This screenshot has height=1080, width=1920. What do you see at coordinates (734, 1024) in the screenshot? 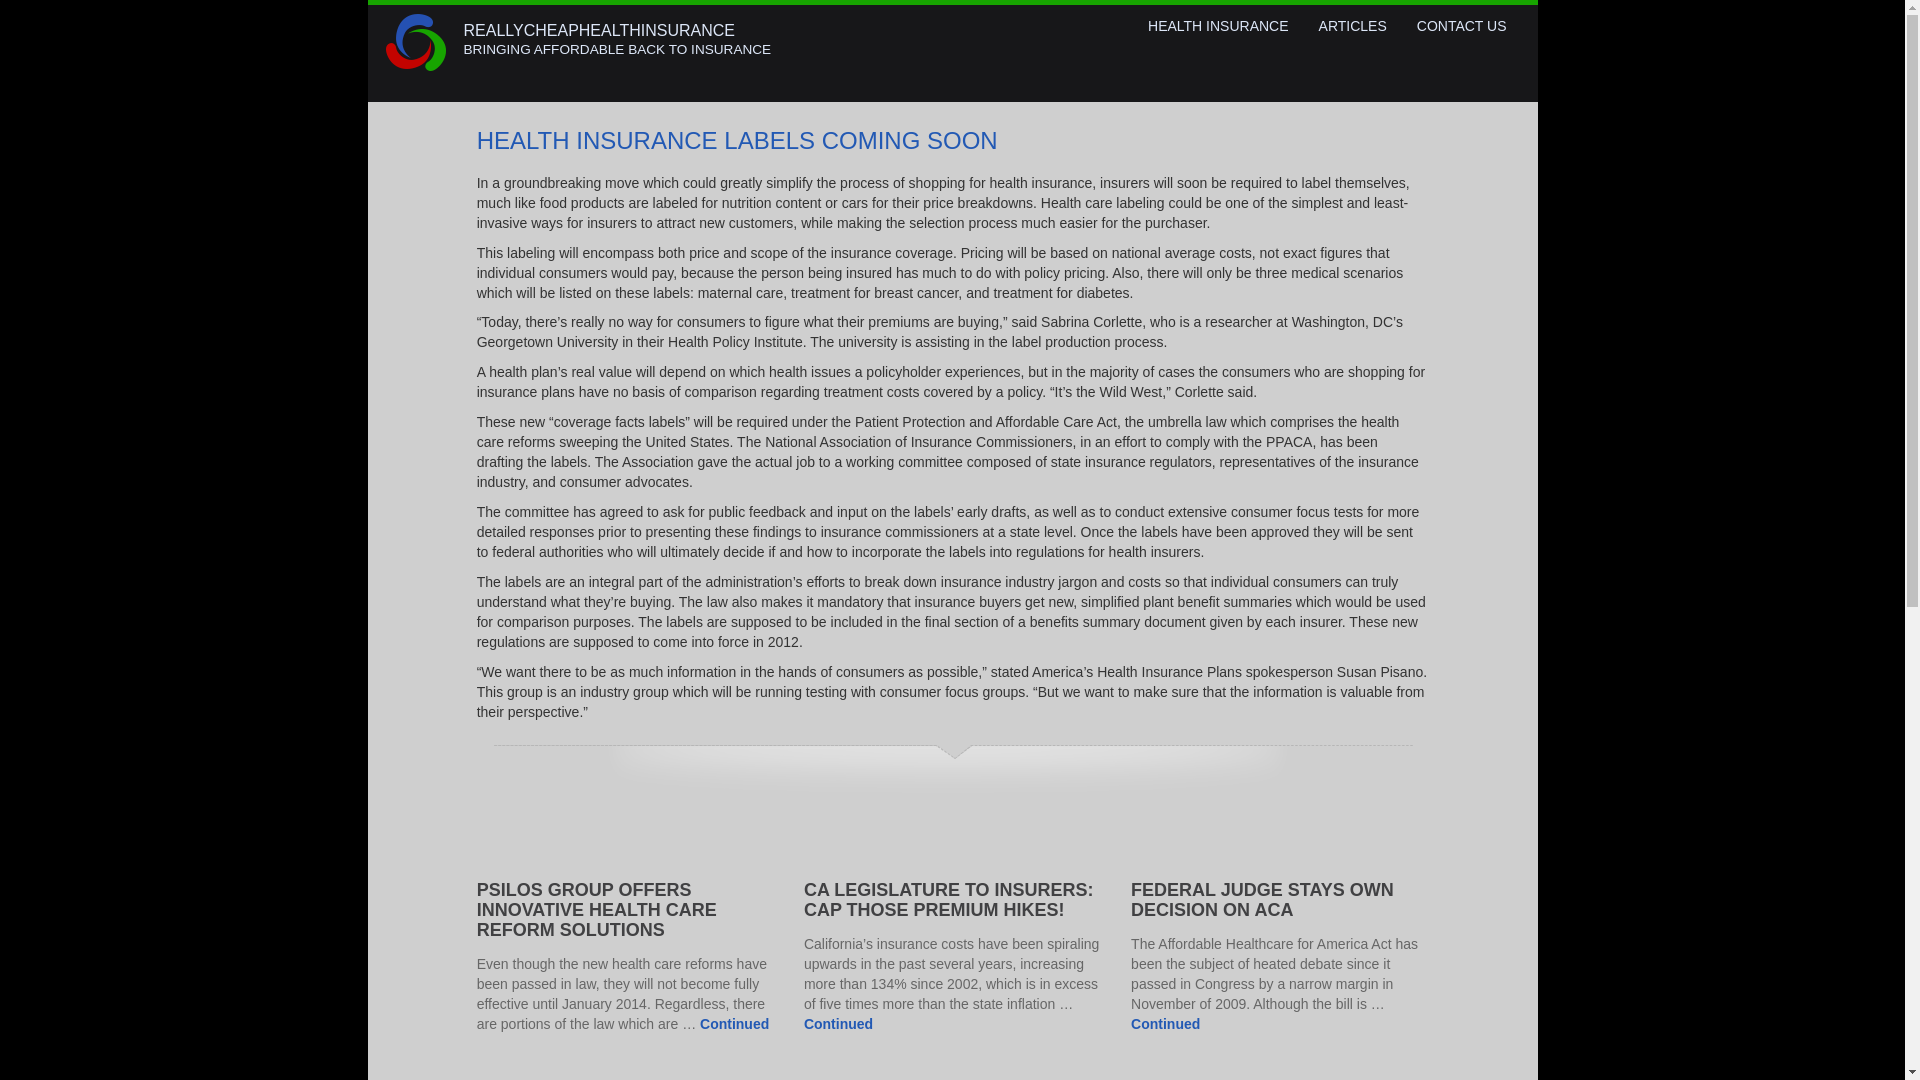
I see `Continued` at bounding box center [734, 1024].